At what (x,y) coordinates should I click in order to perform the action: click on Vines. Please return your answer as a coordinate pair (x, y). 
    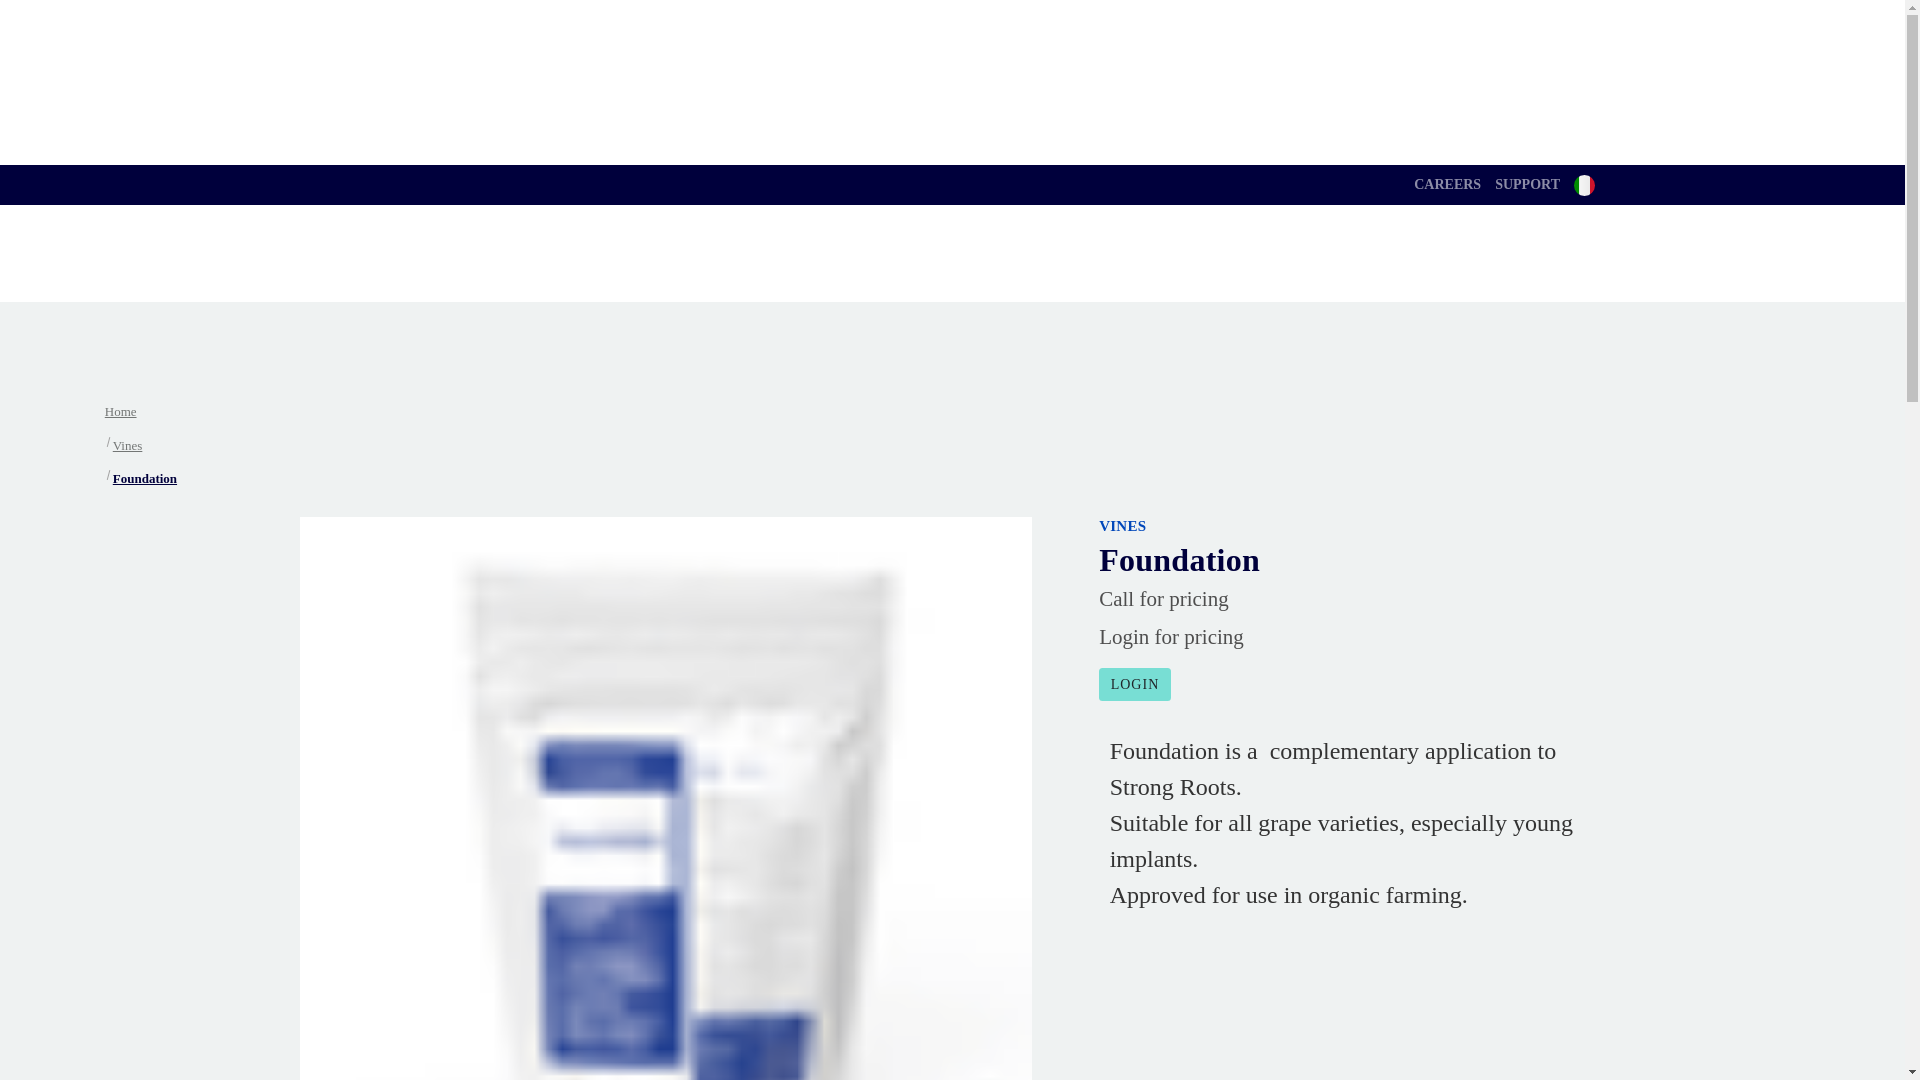
    Looking at the image, I should click on (128, 446).